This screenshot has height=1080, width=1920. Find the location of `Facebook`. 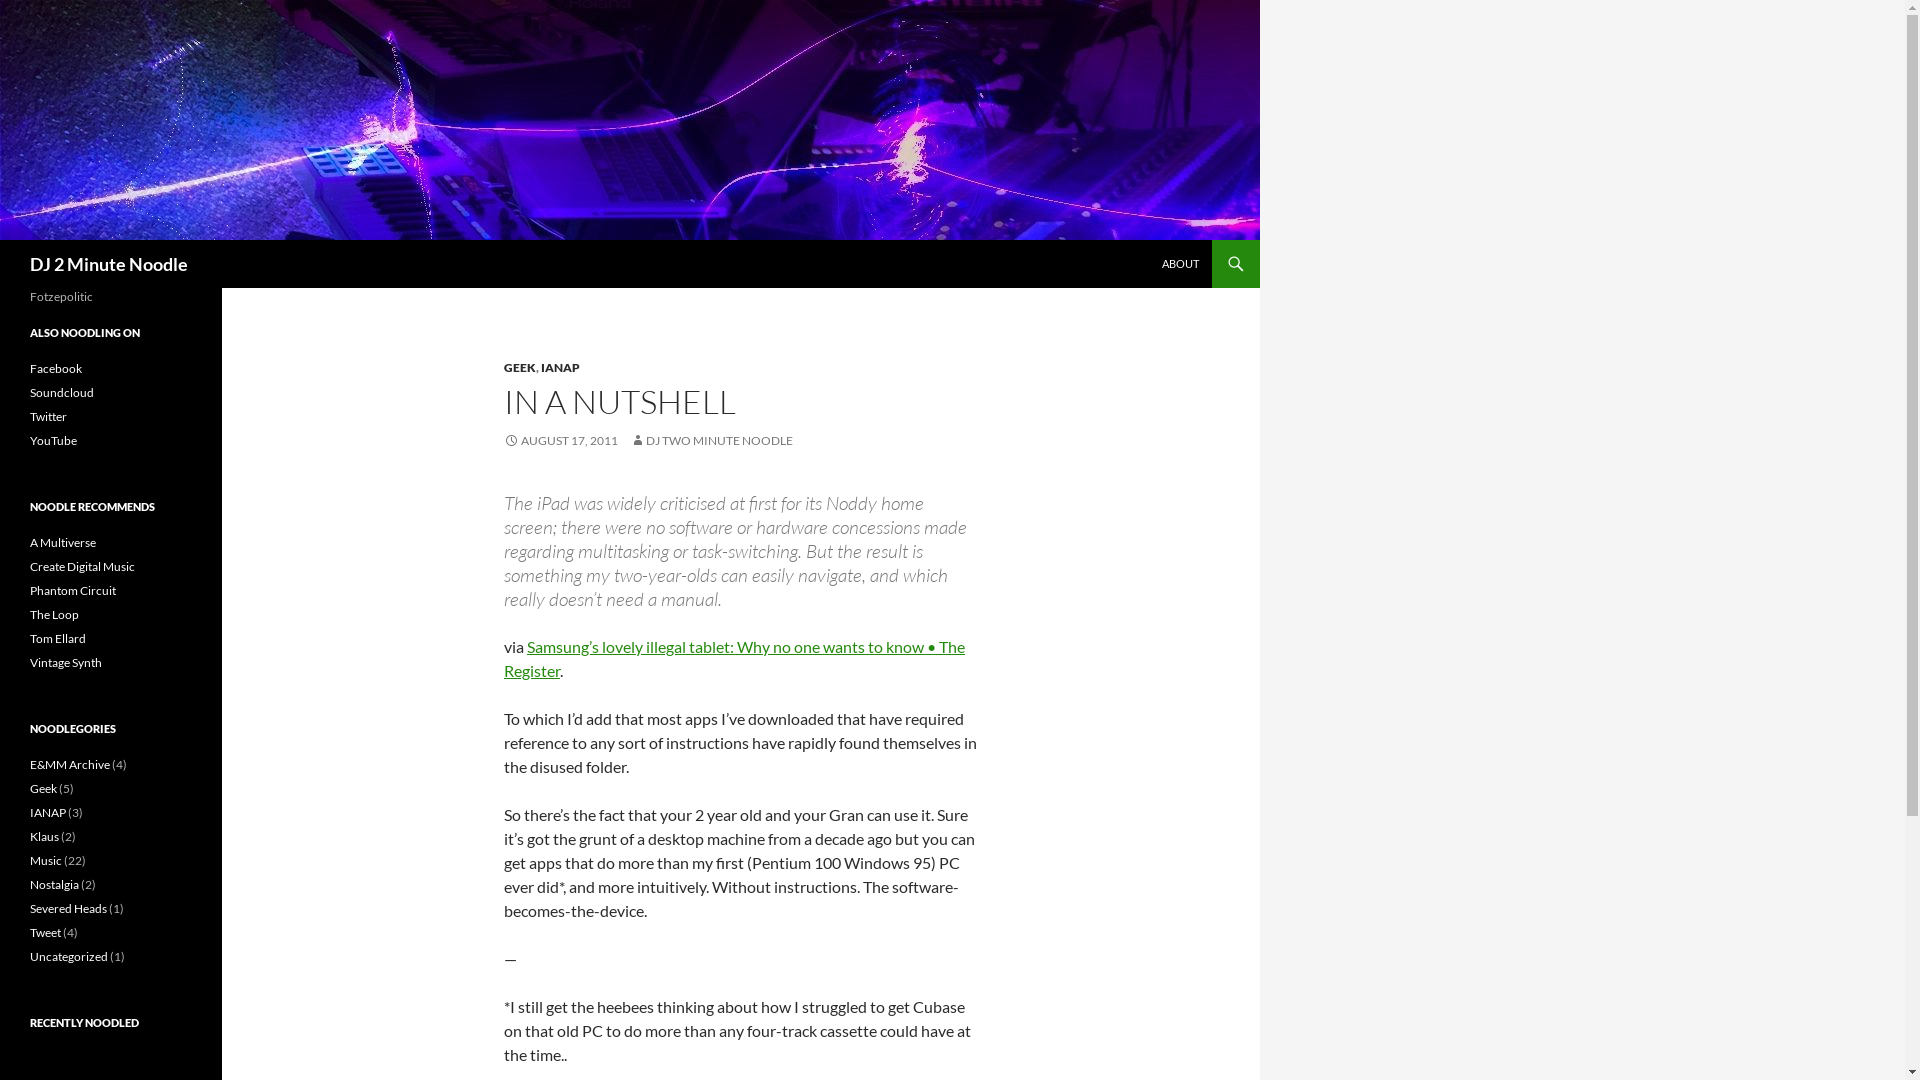

Facebook is located at coordinates (56, 368).